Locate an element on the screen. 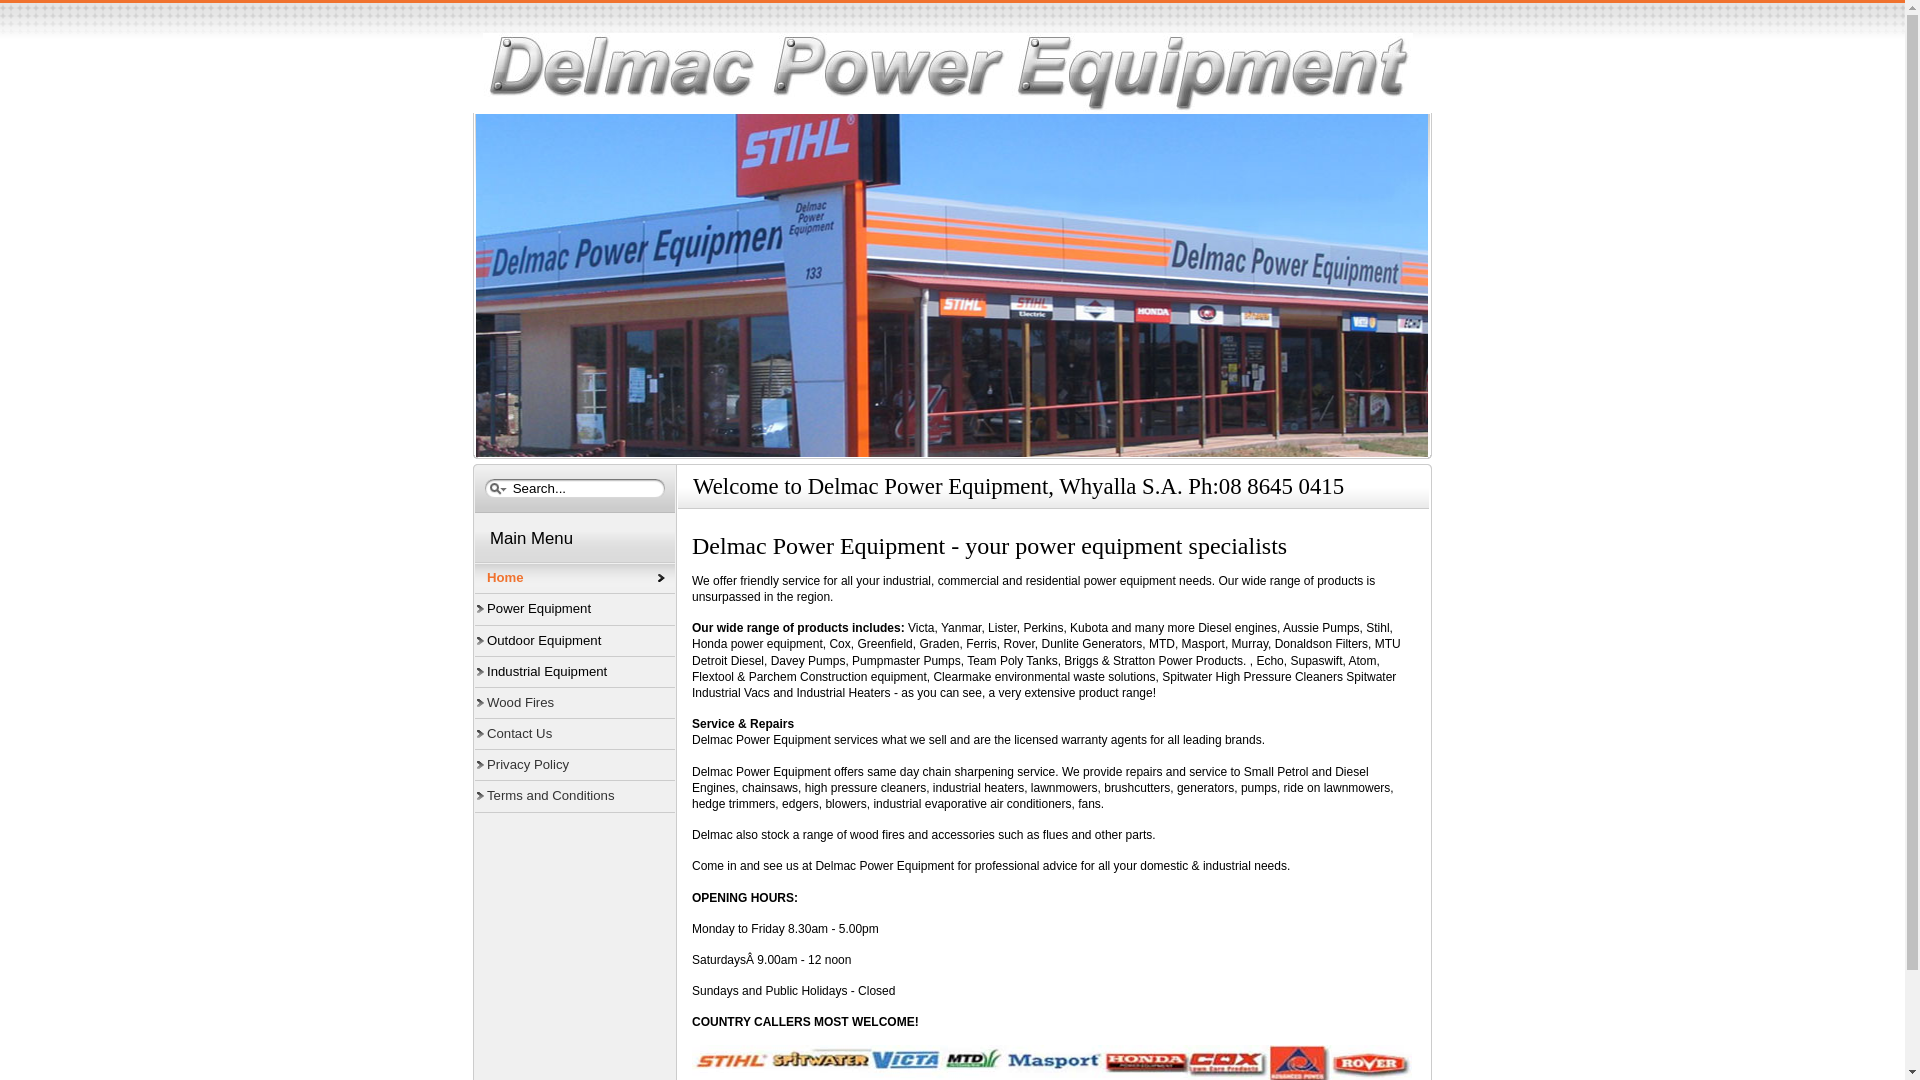 Image resolution: width=1920 pixels, height=1080 pixels. Wood Fires is located at coordinates (575, 703).